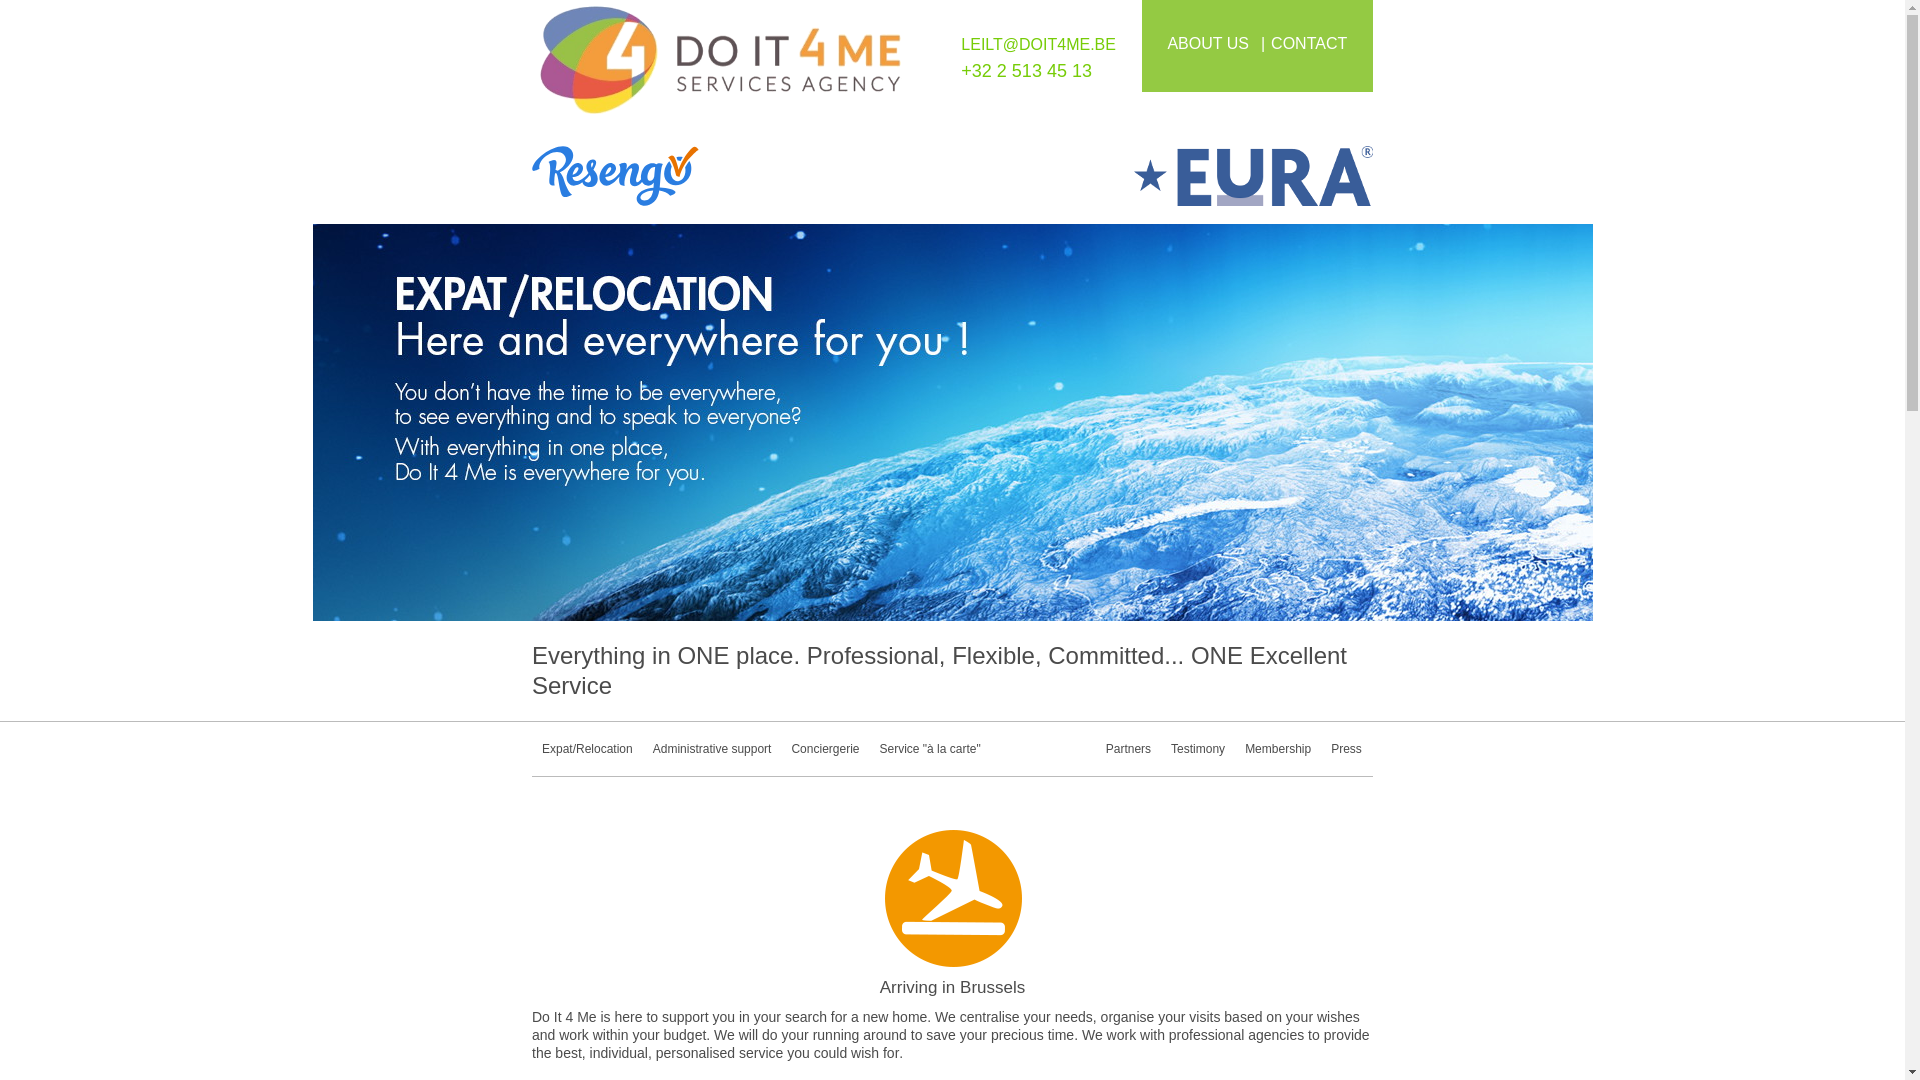 The width and height of the screenshot is (1920, 1080). What do you see at coordinates (712, 748) in the screenshot?
I see `Administrative support` at bounding box center [712, 748].